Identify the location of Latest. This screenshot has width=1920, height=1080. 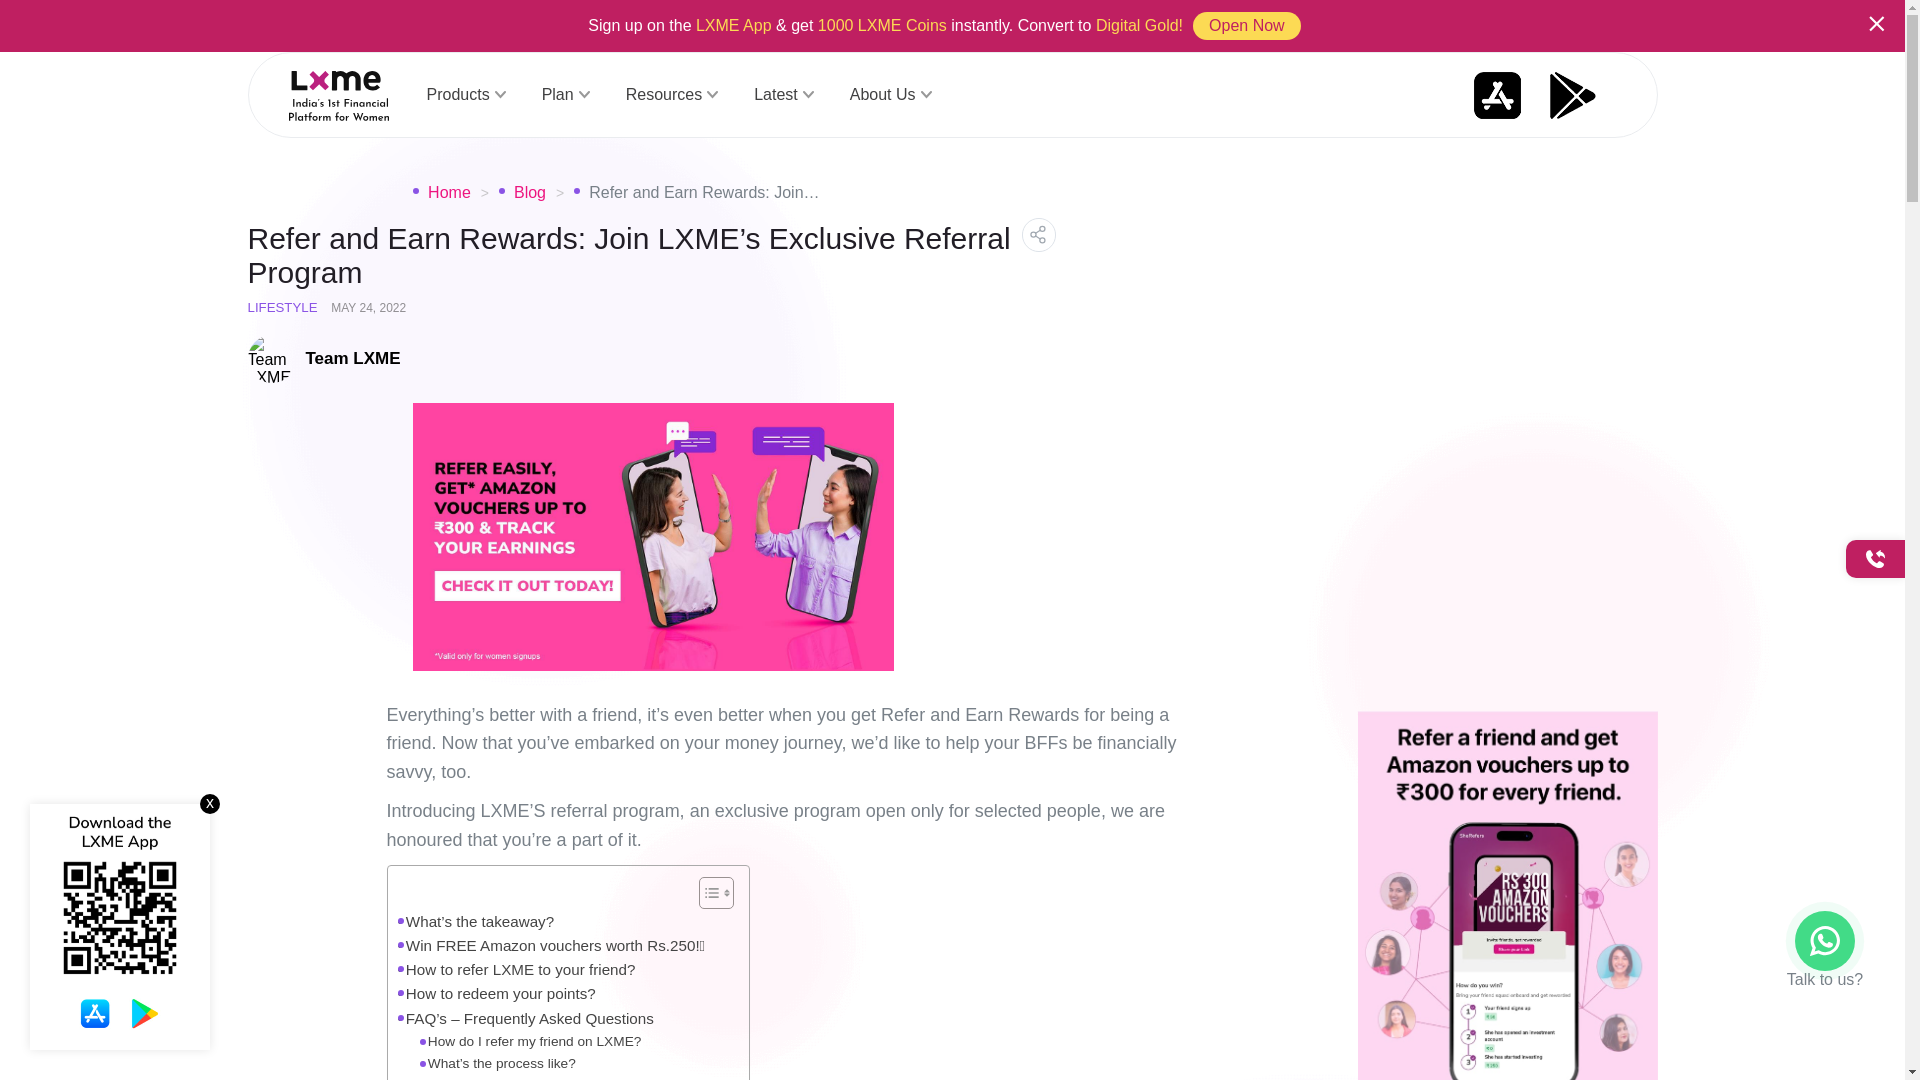
(784, 95).